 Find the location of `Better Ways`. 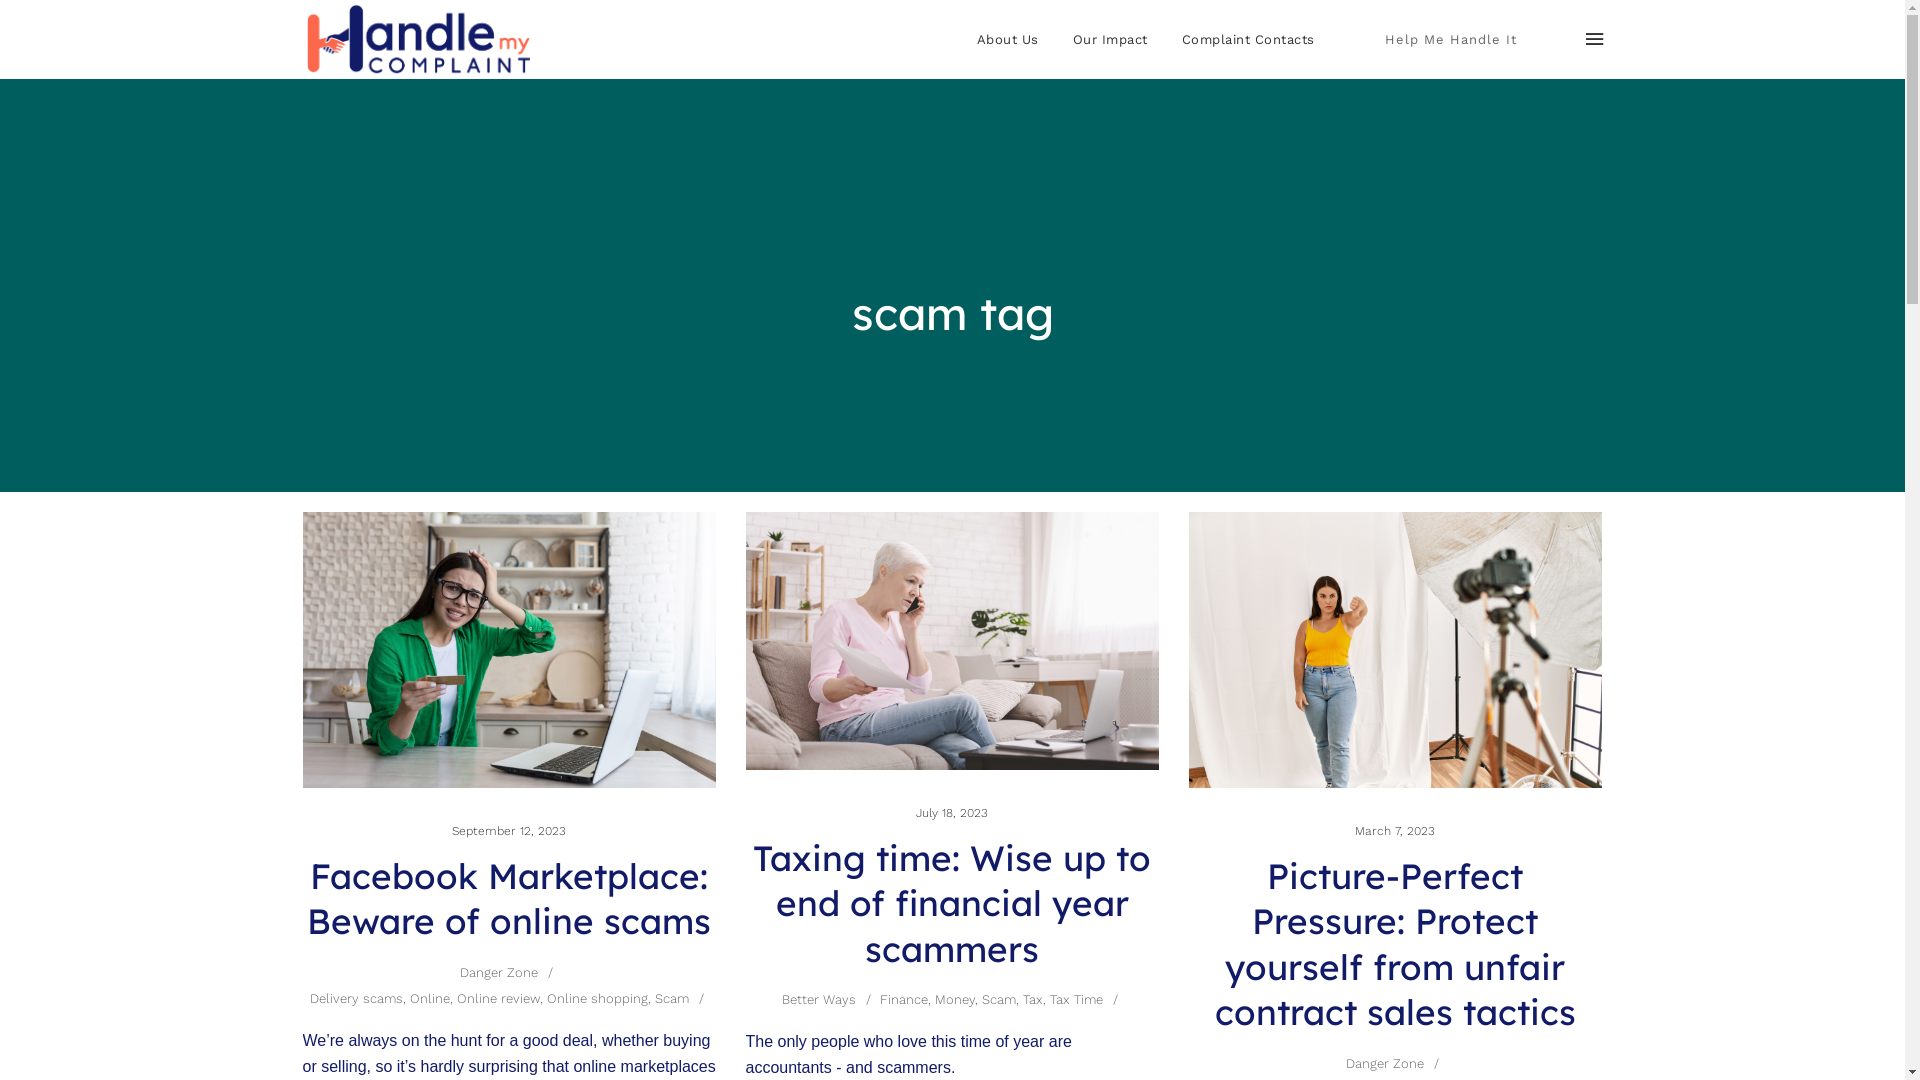

Better Ways is located at coordinates (819, 1000).